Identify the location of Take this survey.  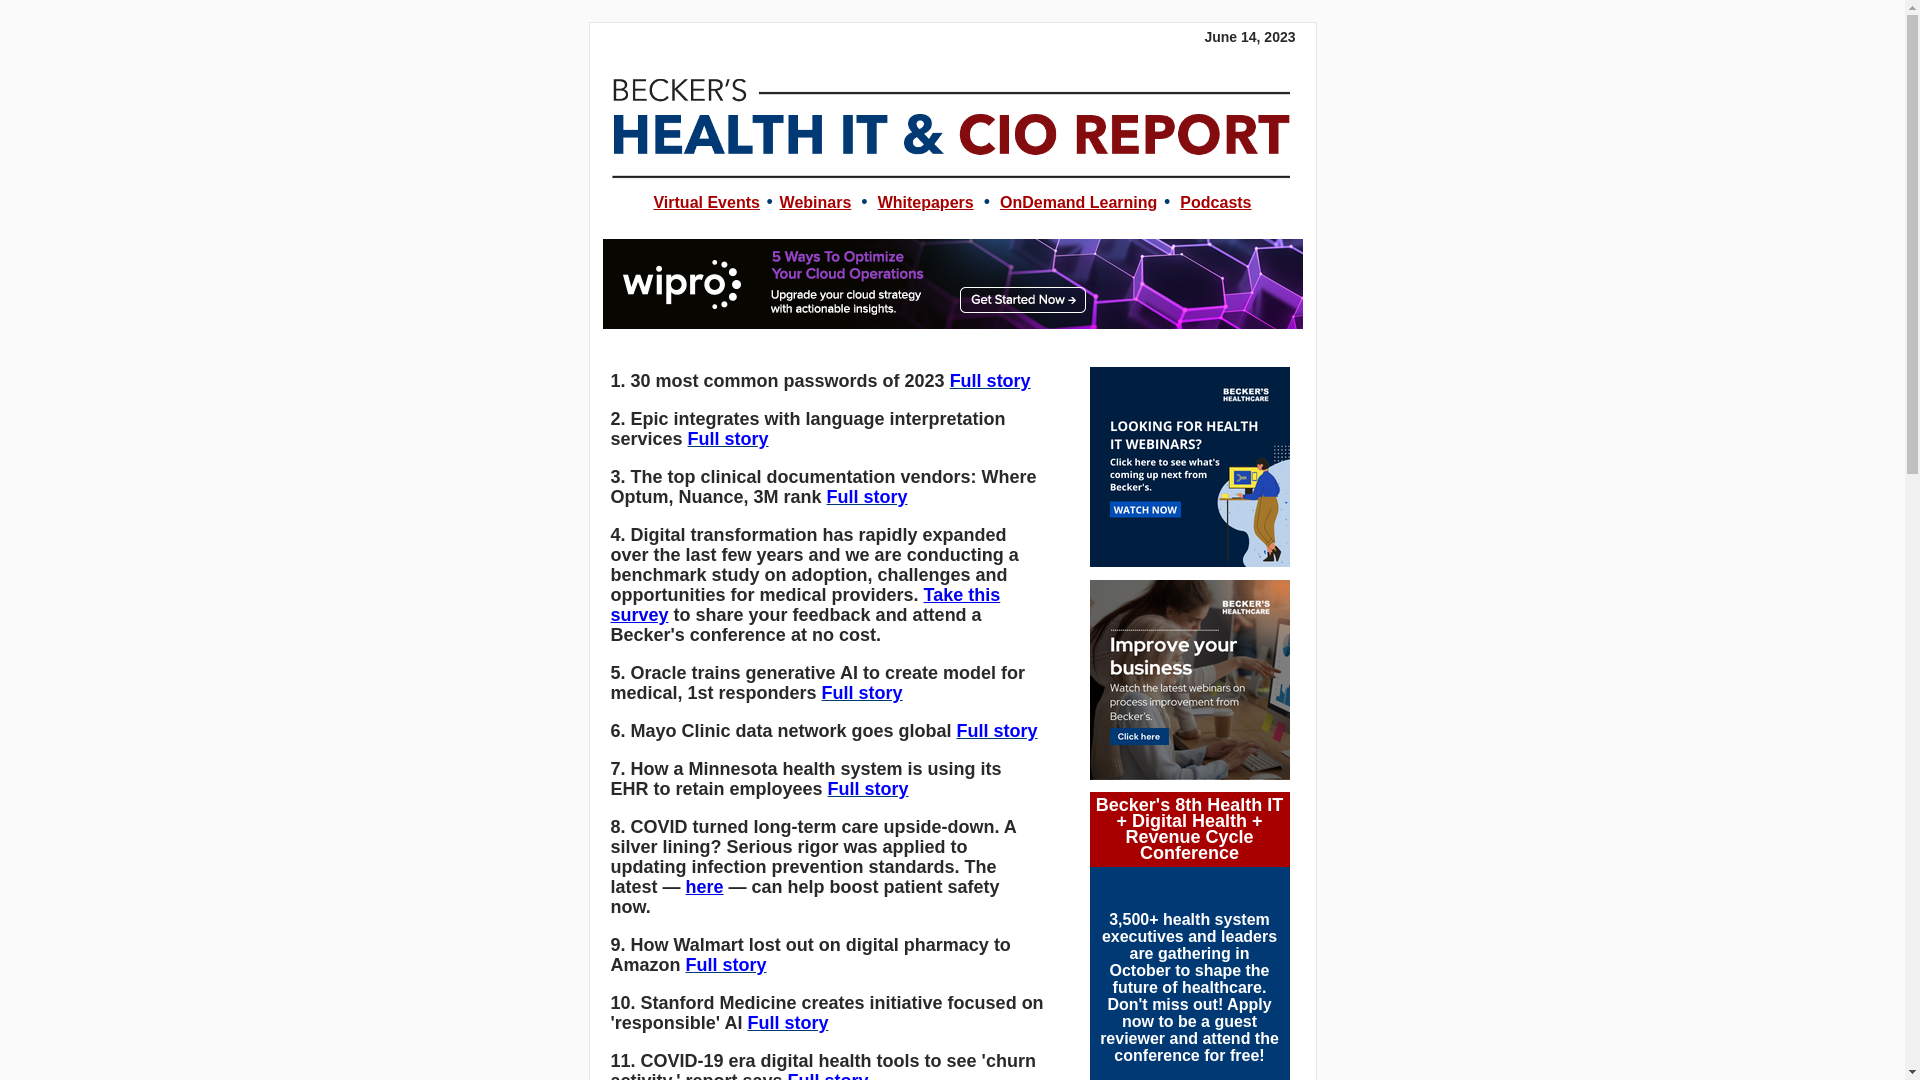
(805, 605).